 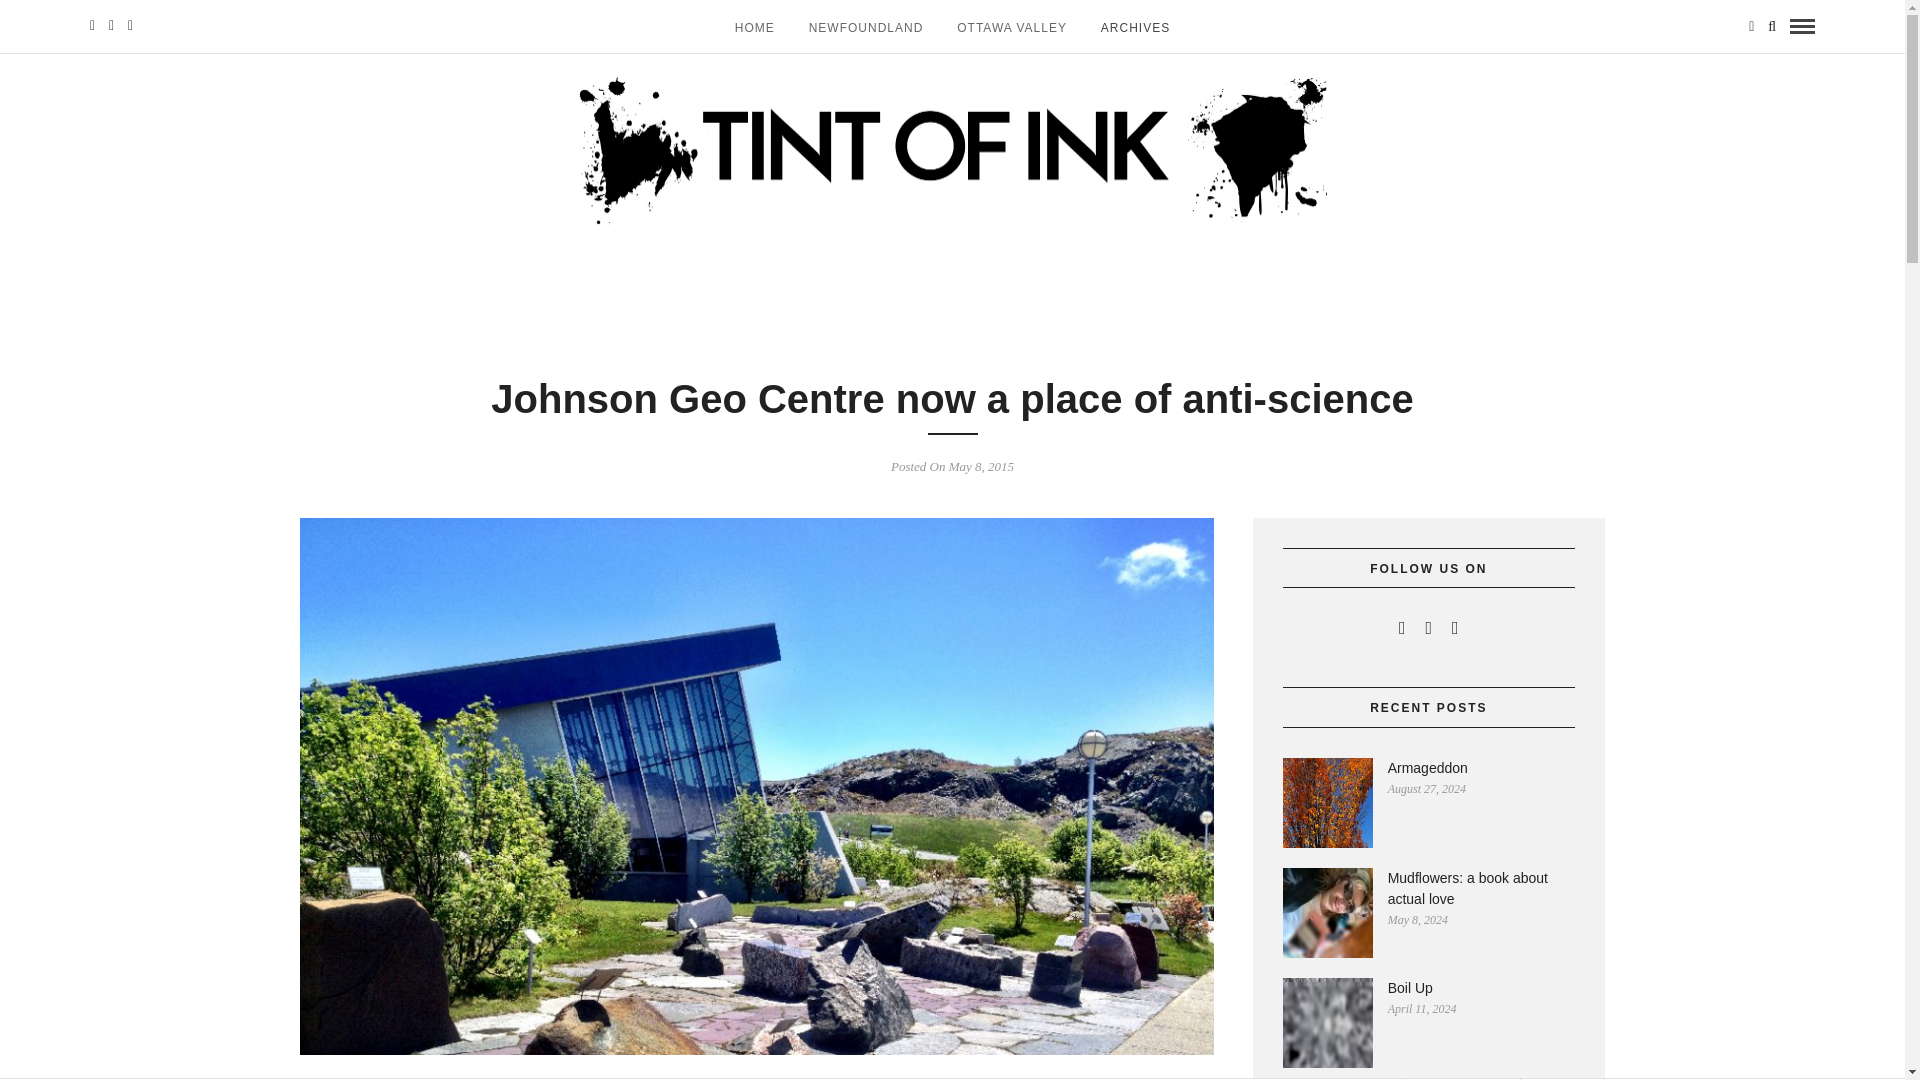 What do you see at coordinates (754, 26) in the screenshot?
I see `HOME` at bounding box center [754, 26].